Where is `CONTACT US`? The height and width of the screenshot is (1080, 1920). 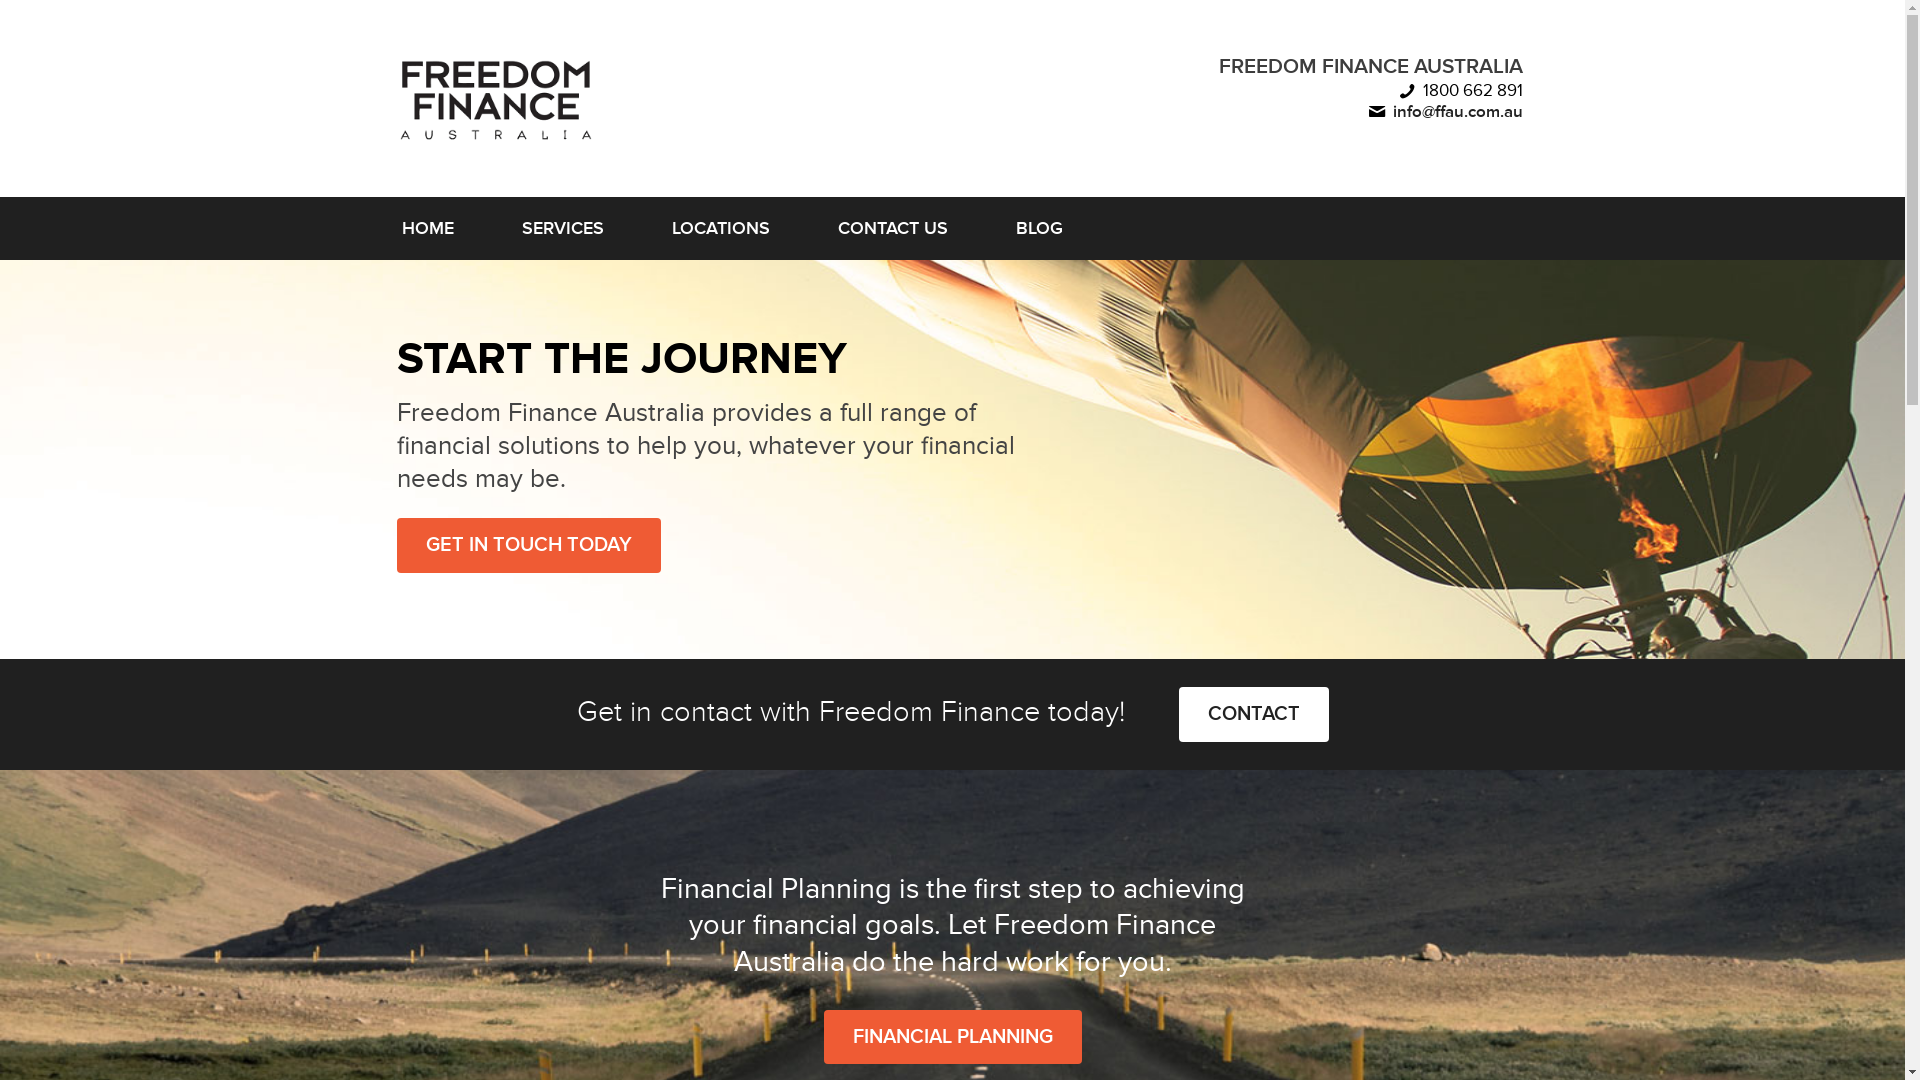 CONTACT US is located at coordinates (893, 228).